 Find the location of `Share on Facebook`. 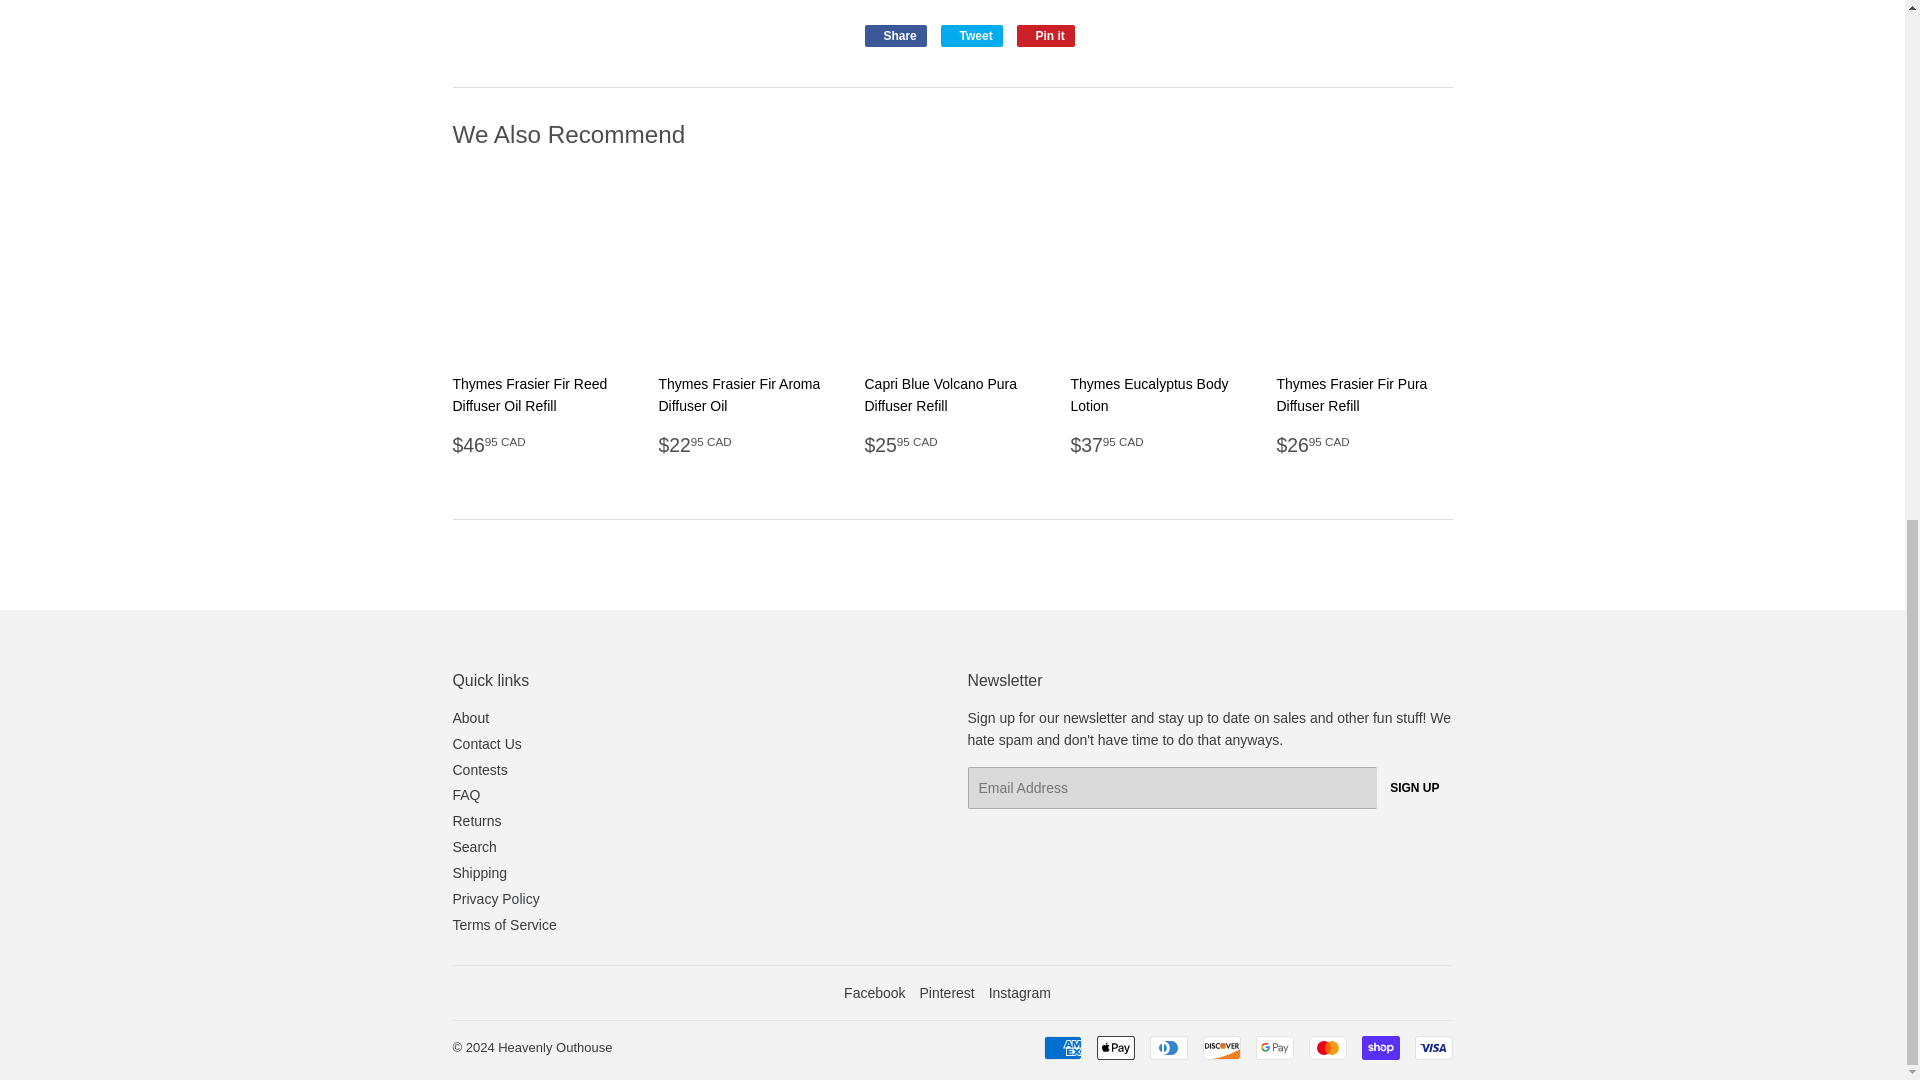

Share on Facebook is located at coordinates (894, 36).